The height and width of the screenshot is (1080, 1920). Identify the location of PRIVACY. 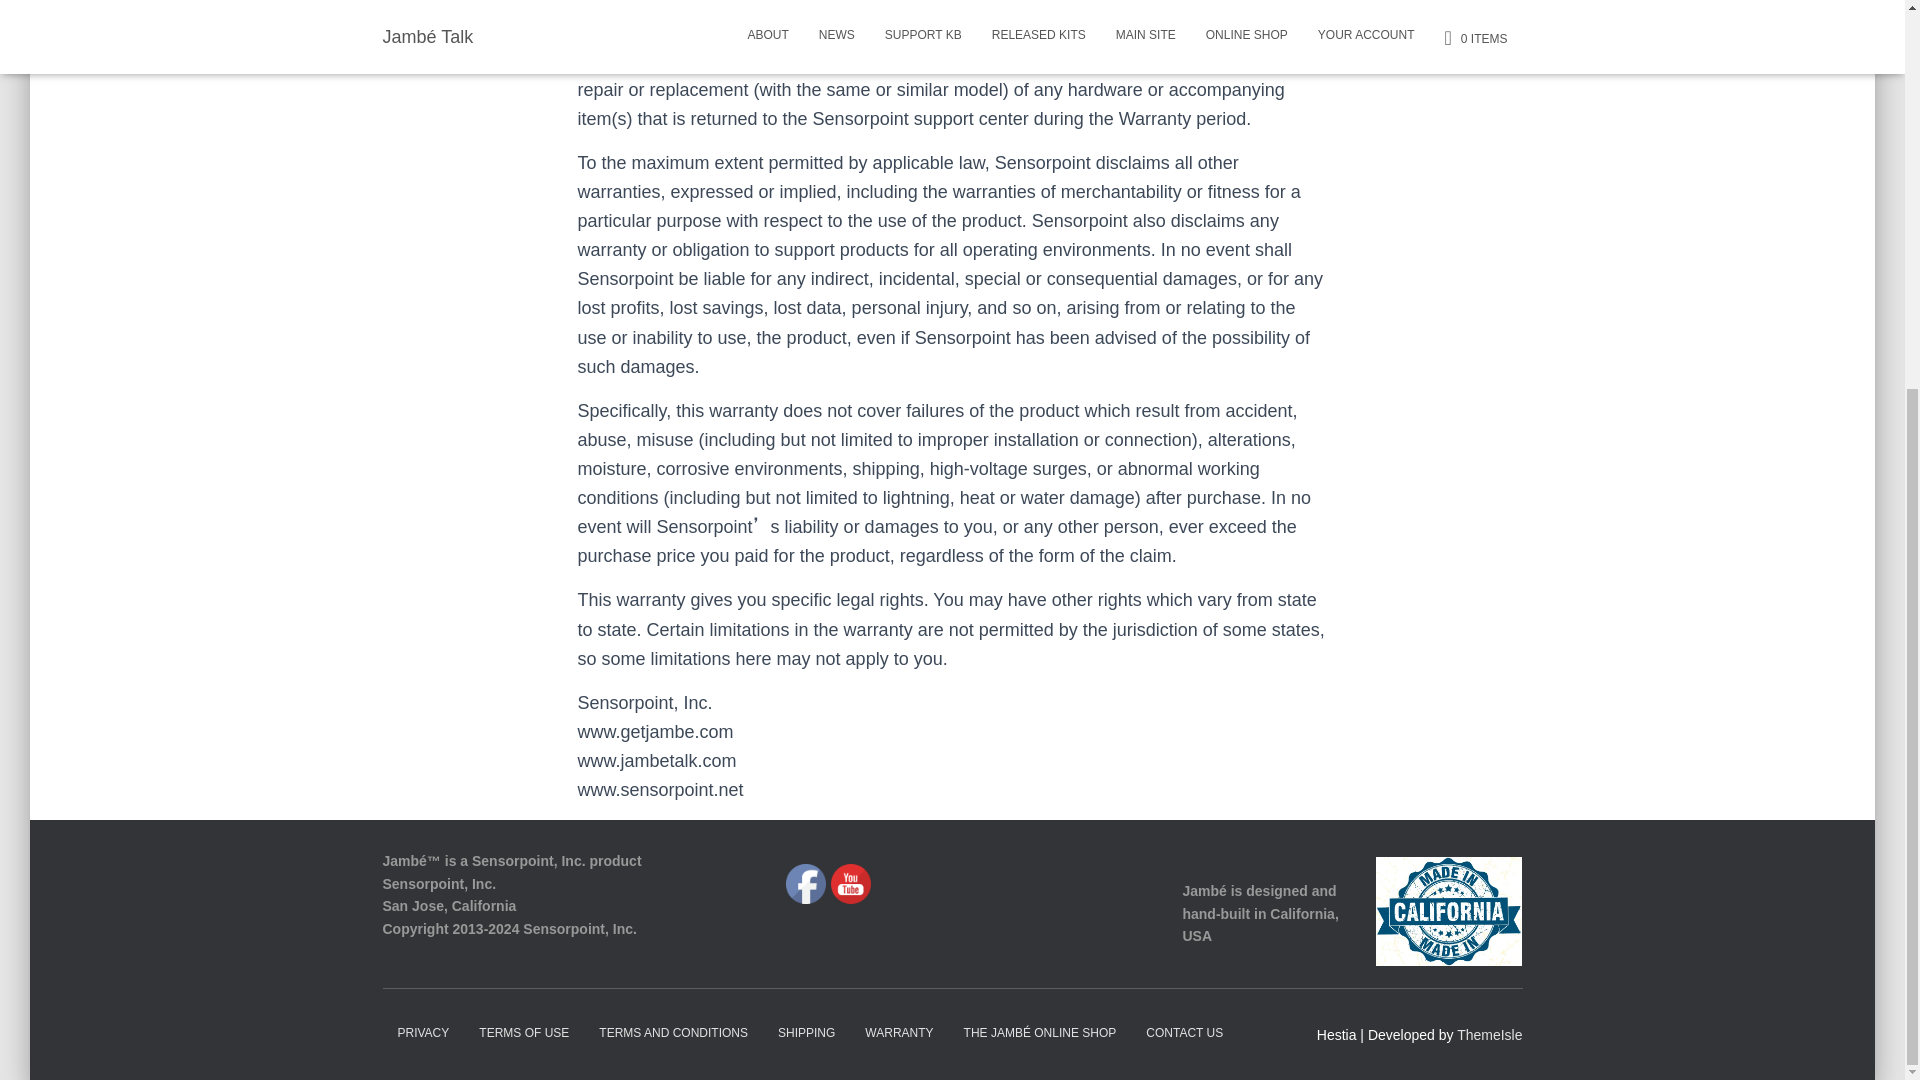
(423, 1033).